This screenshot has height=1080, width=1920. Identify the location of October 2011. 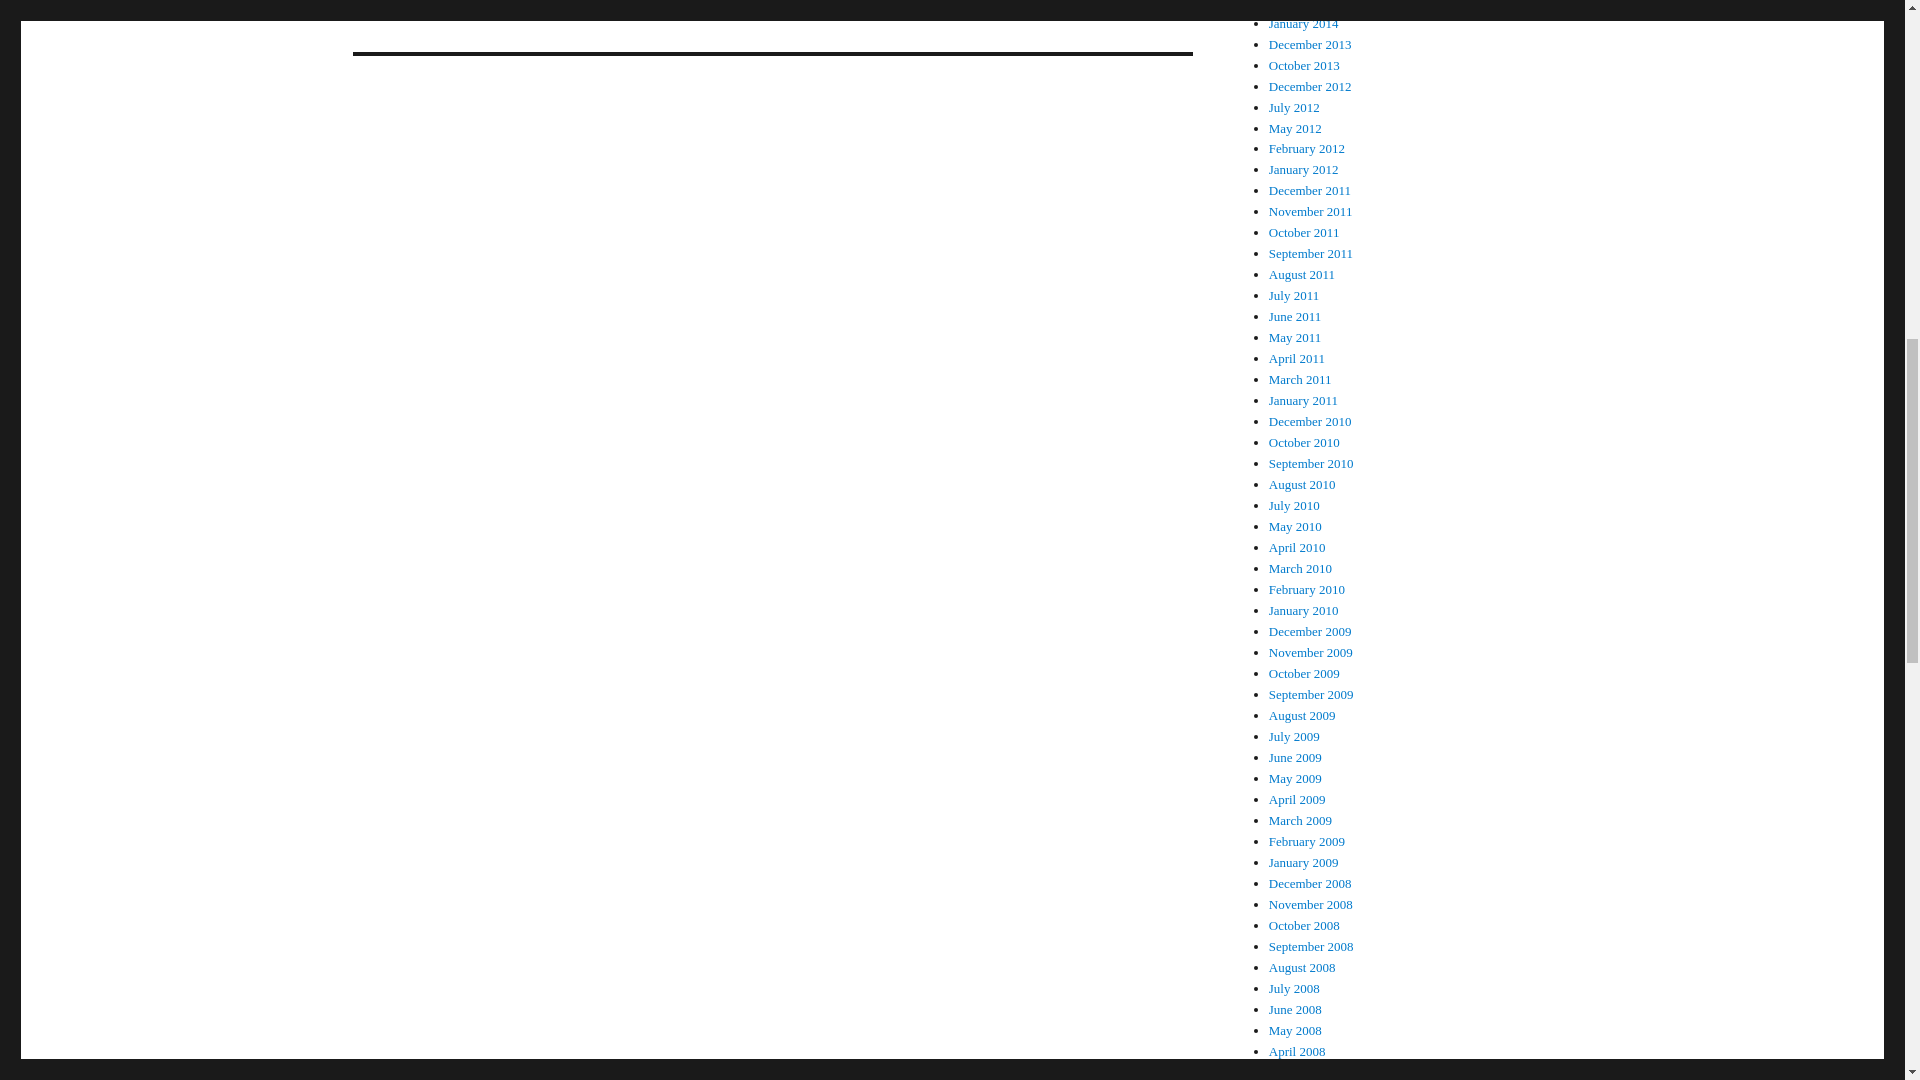
(1304, 232).